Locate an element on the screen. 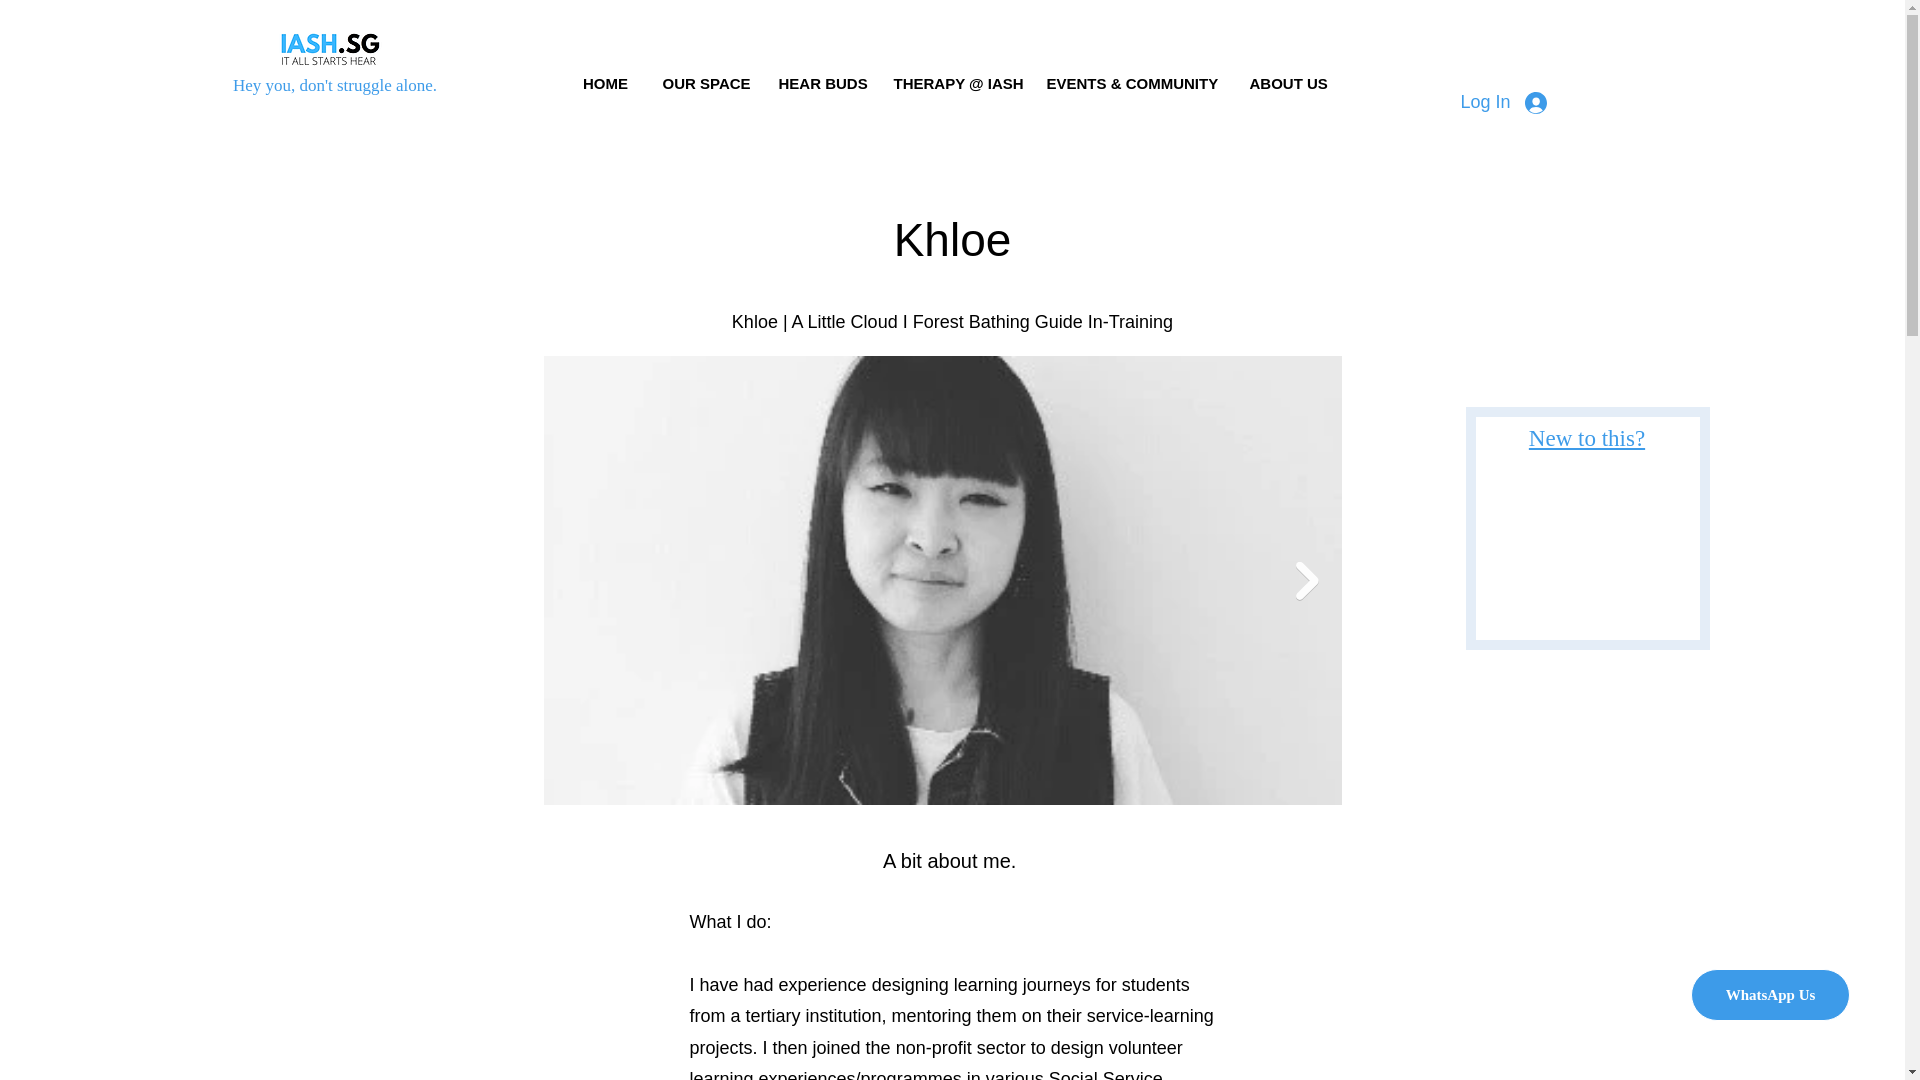 The height and width of the screenshot is (1080, 1920). OUR SPACE is located at coordinates (704, 74).